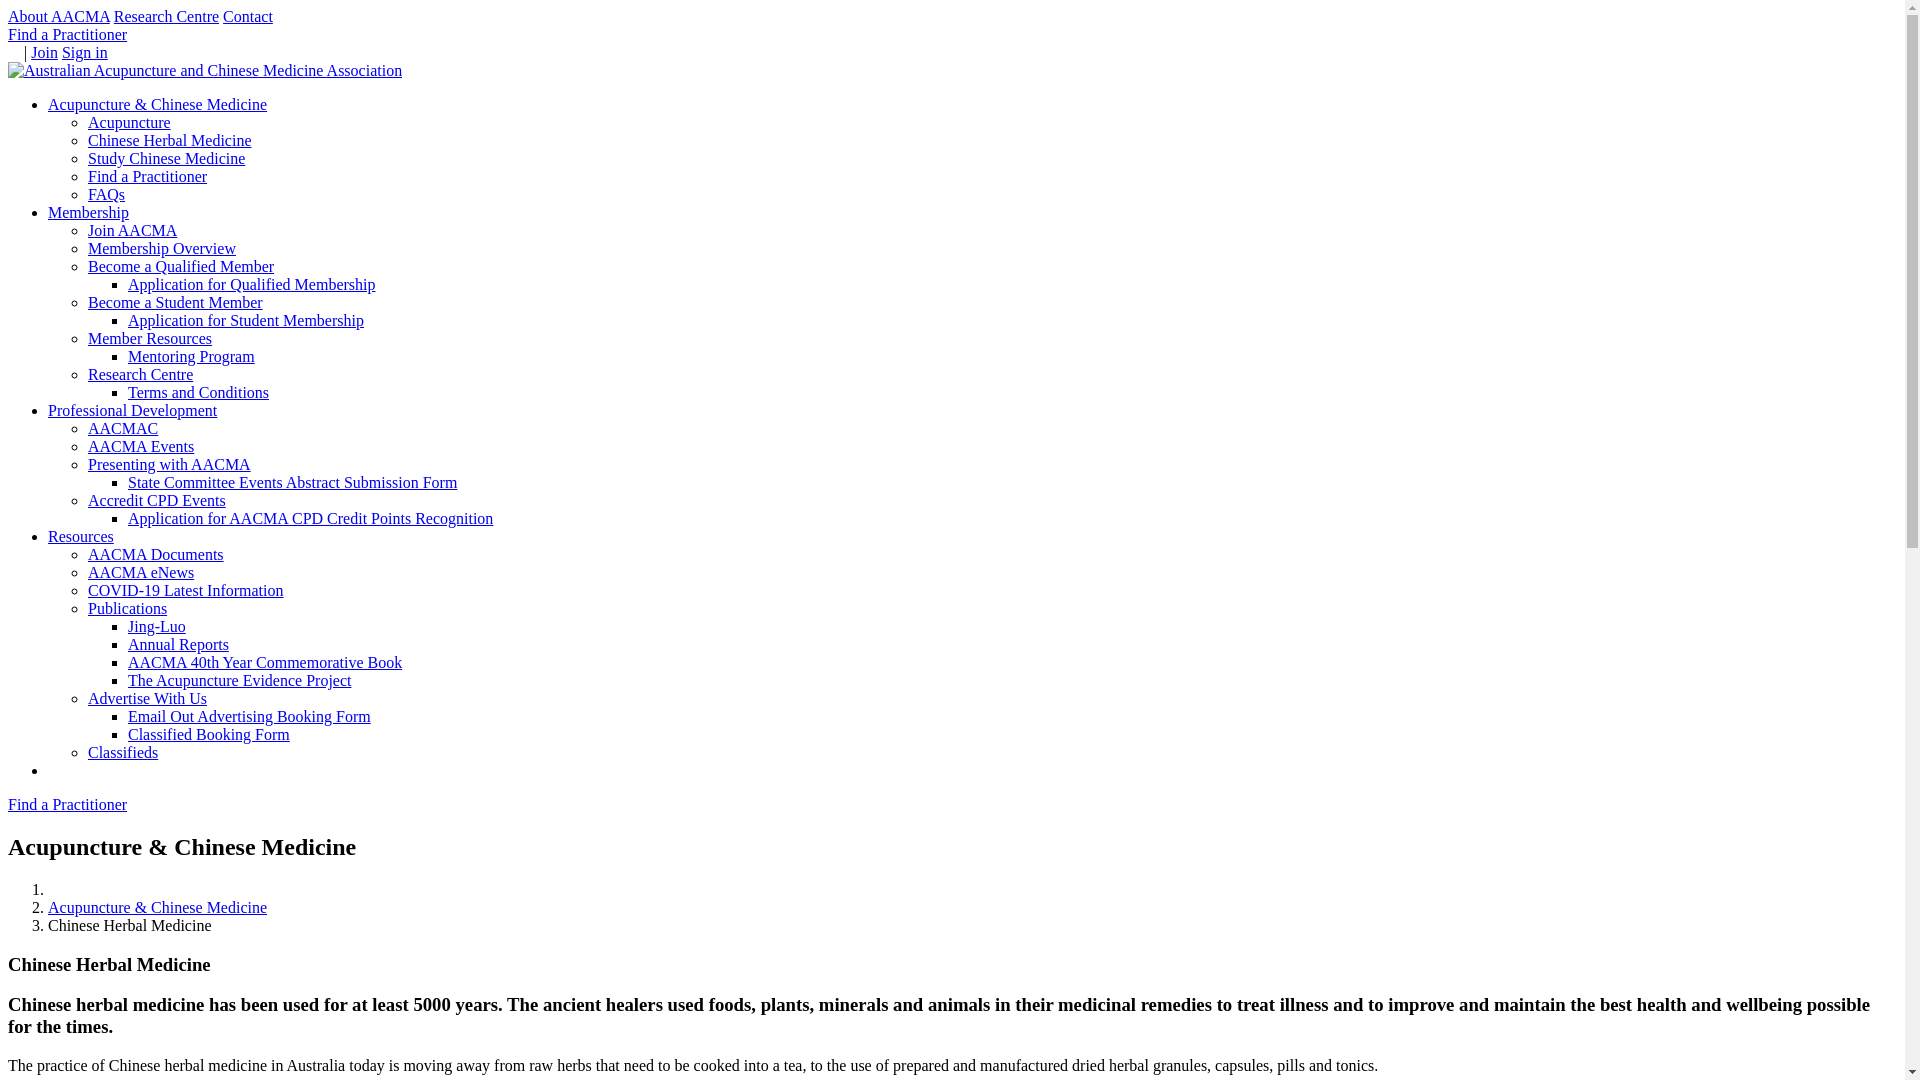 The width and height of the screenshot is (1920, 1080). What do you see at coordinates (81, 536) in the screenshot?
I see `Resources` at bounding box center [81, 536].